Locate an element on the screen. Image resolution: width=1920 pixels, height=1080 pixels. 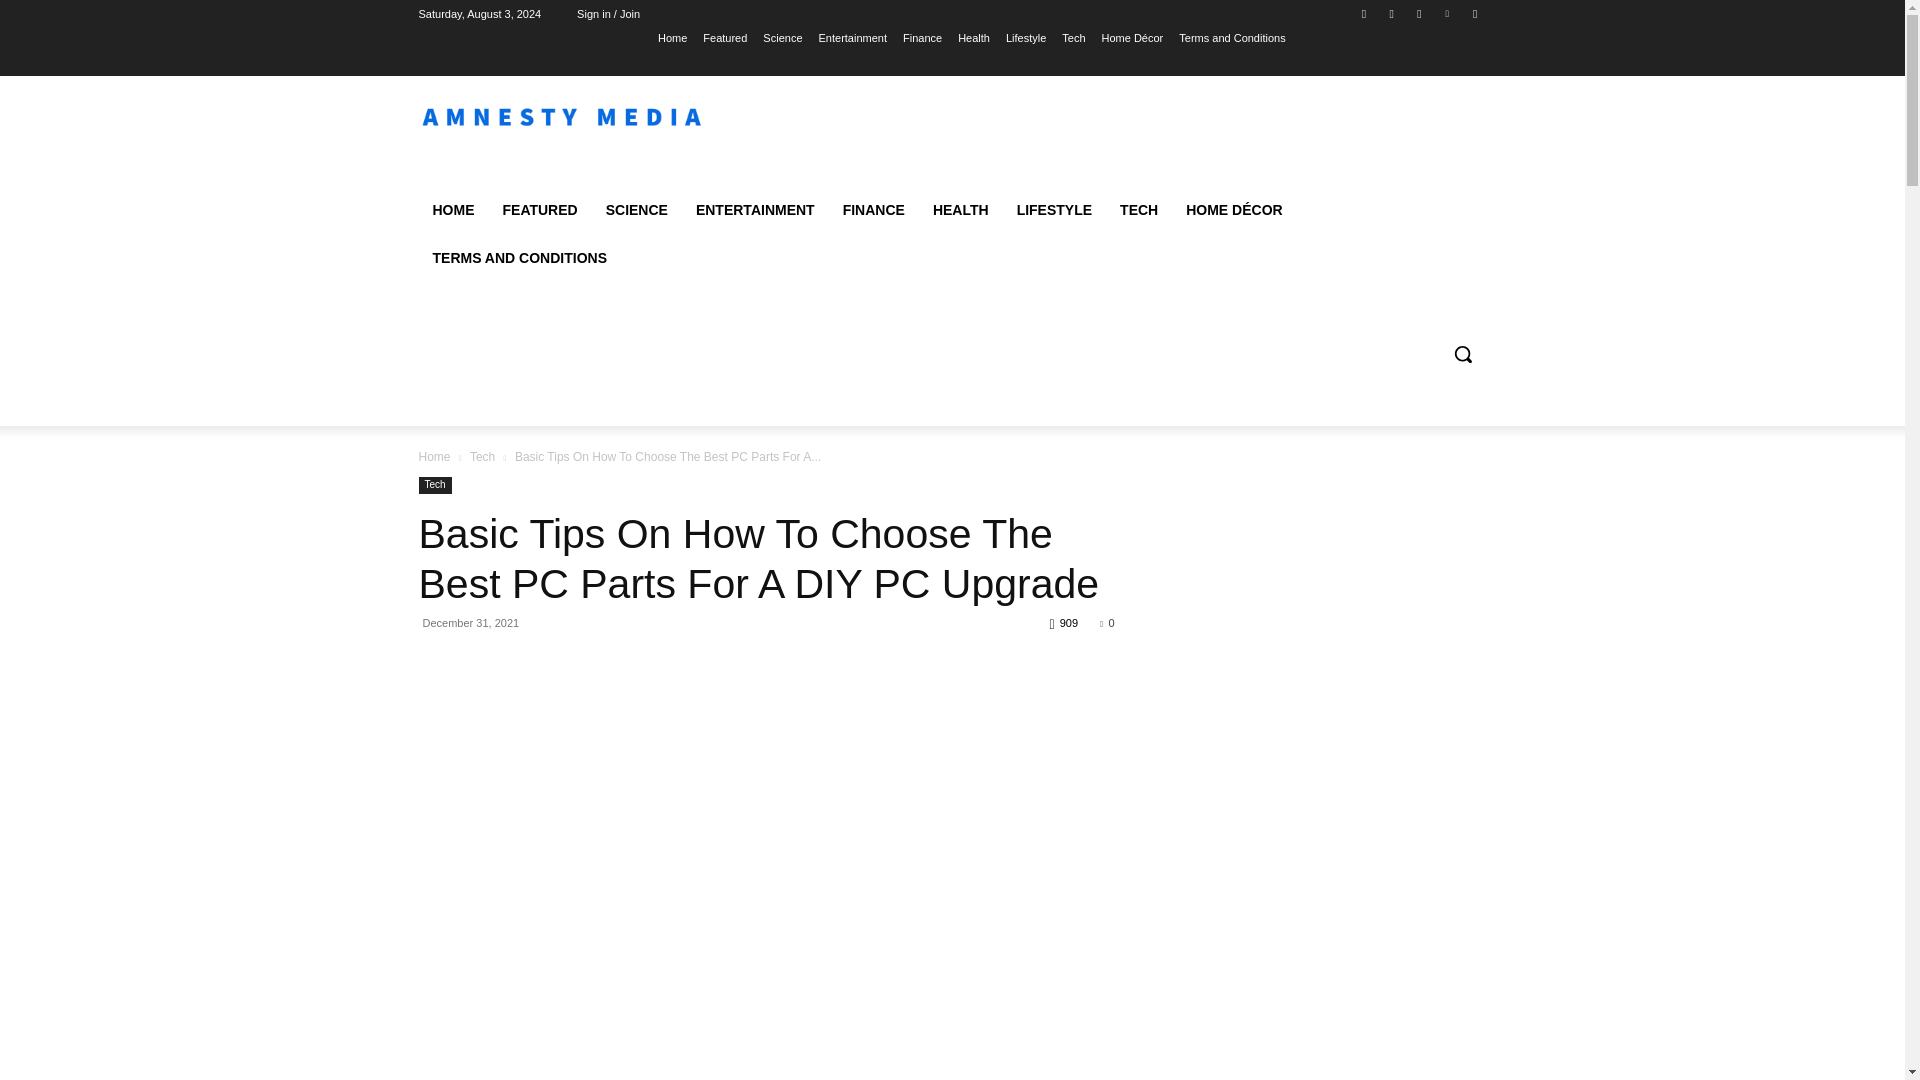
Terms and Conditions is located at coordinates (1231, 37).